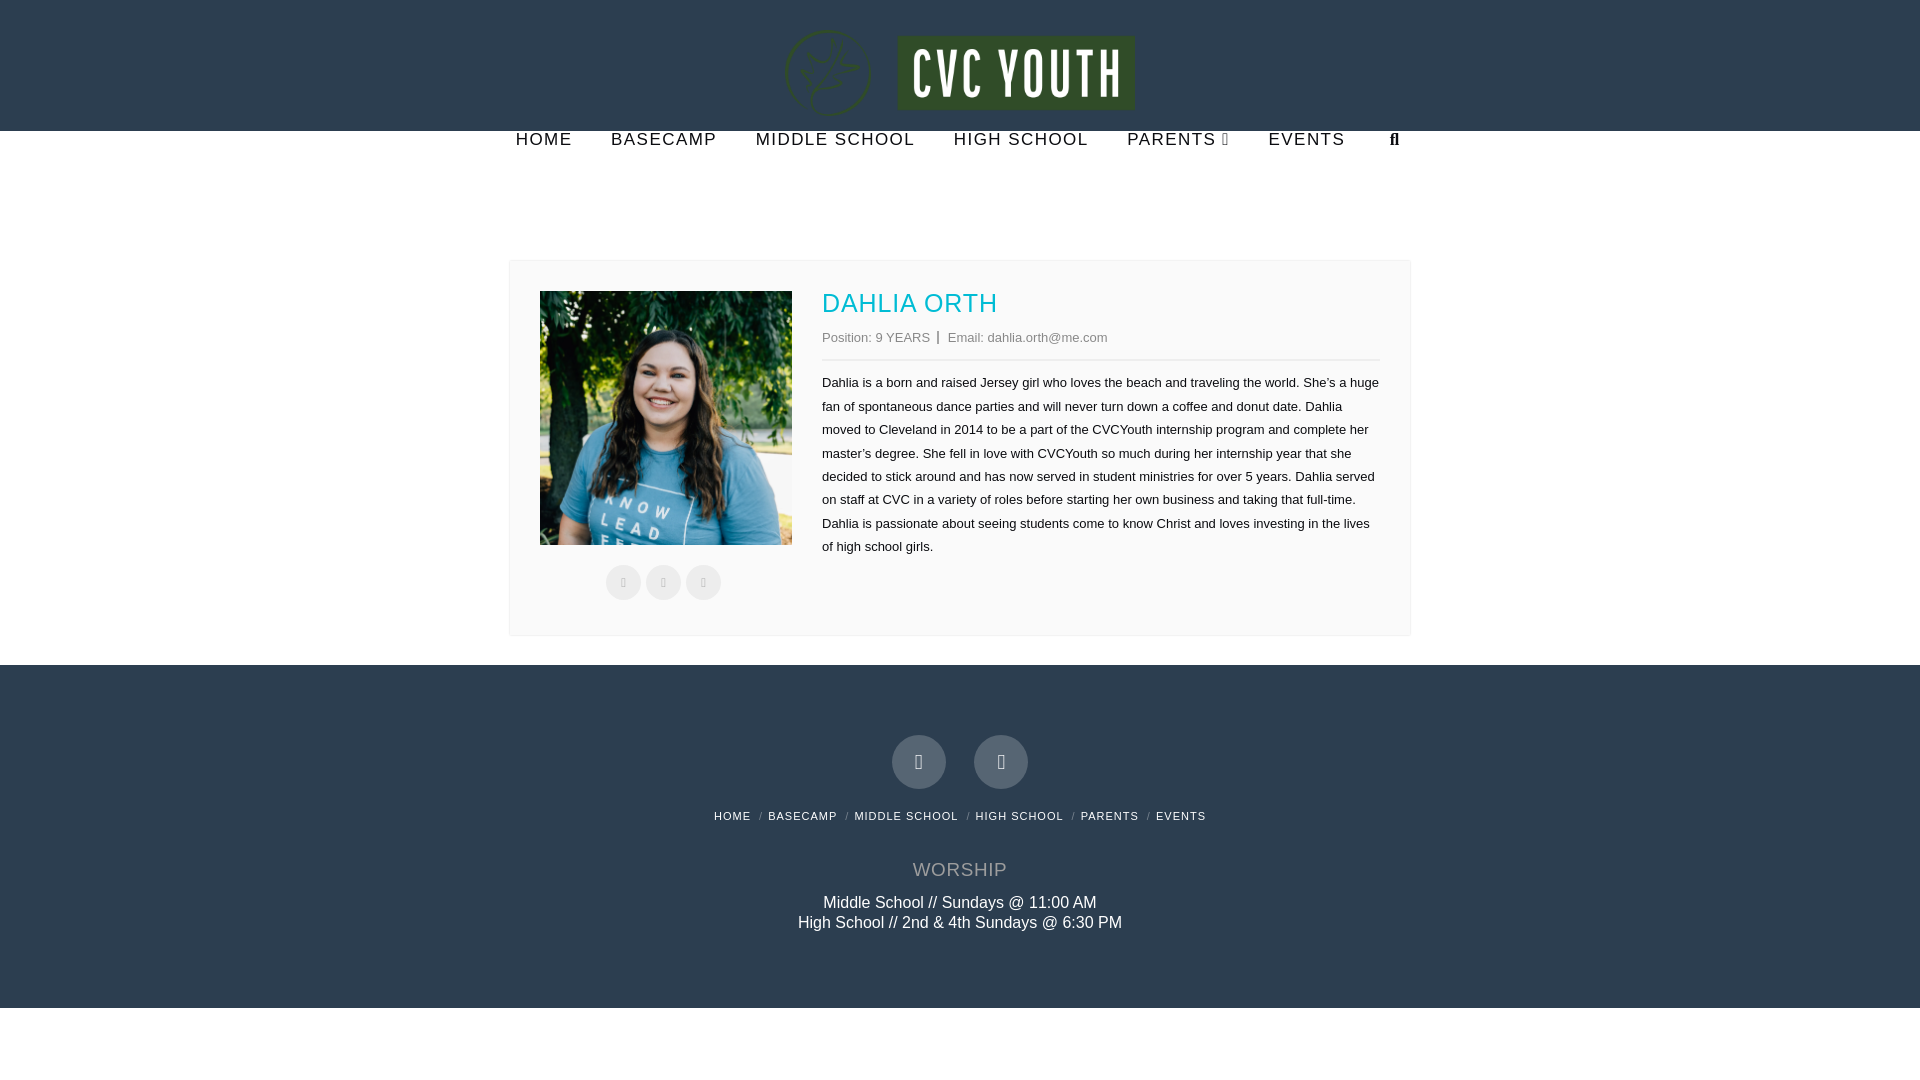  Describe the element at coordinates (1306, 180) in the screenshot. I see `EVENTS` at that location.